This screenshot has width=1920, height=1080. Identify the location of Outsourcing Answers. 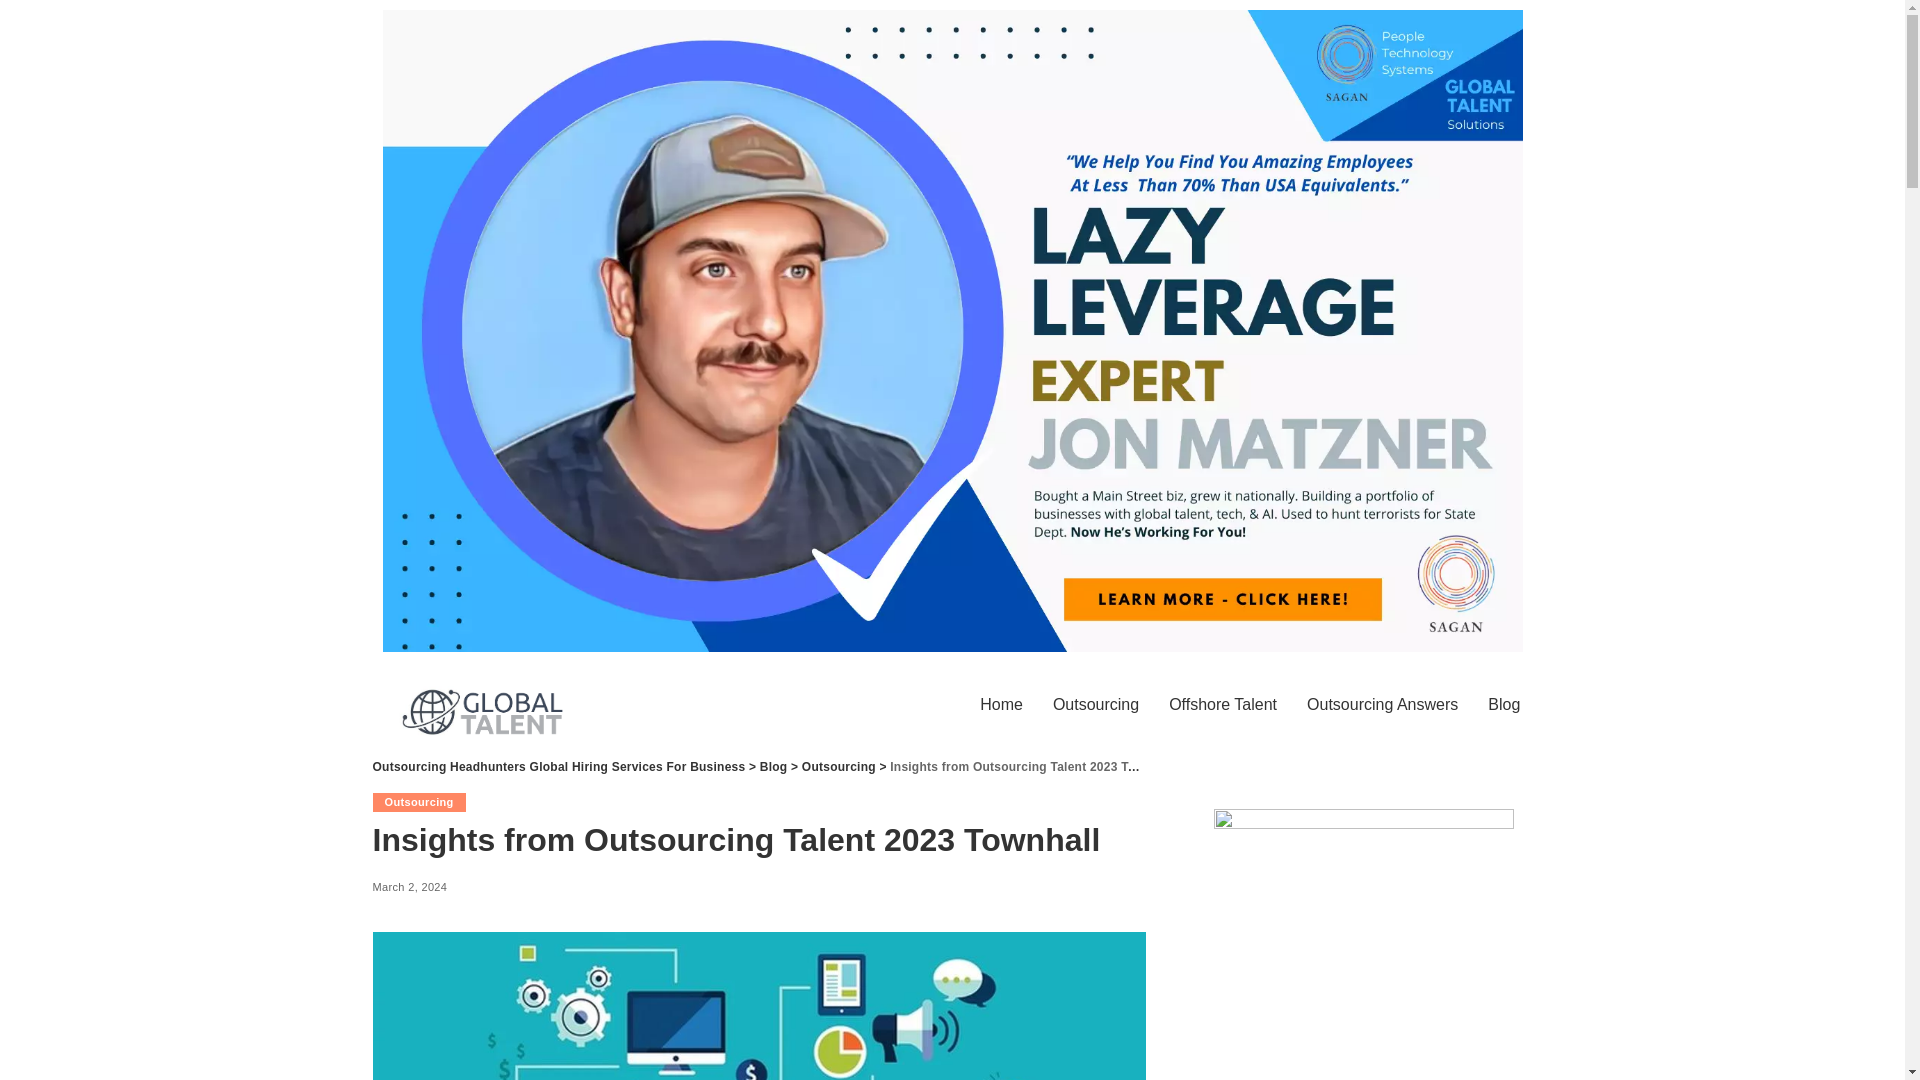
(1382, 704).